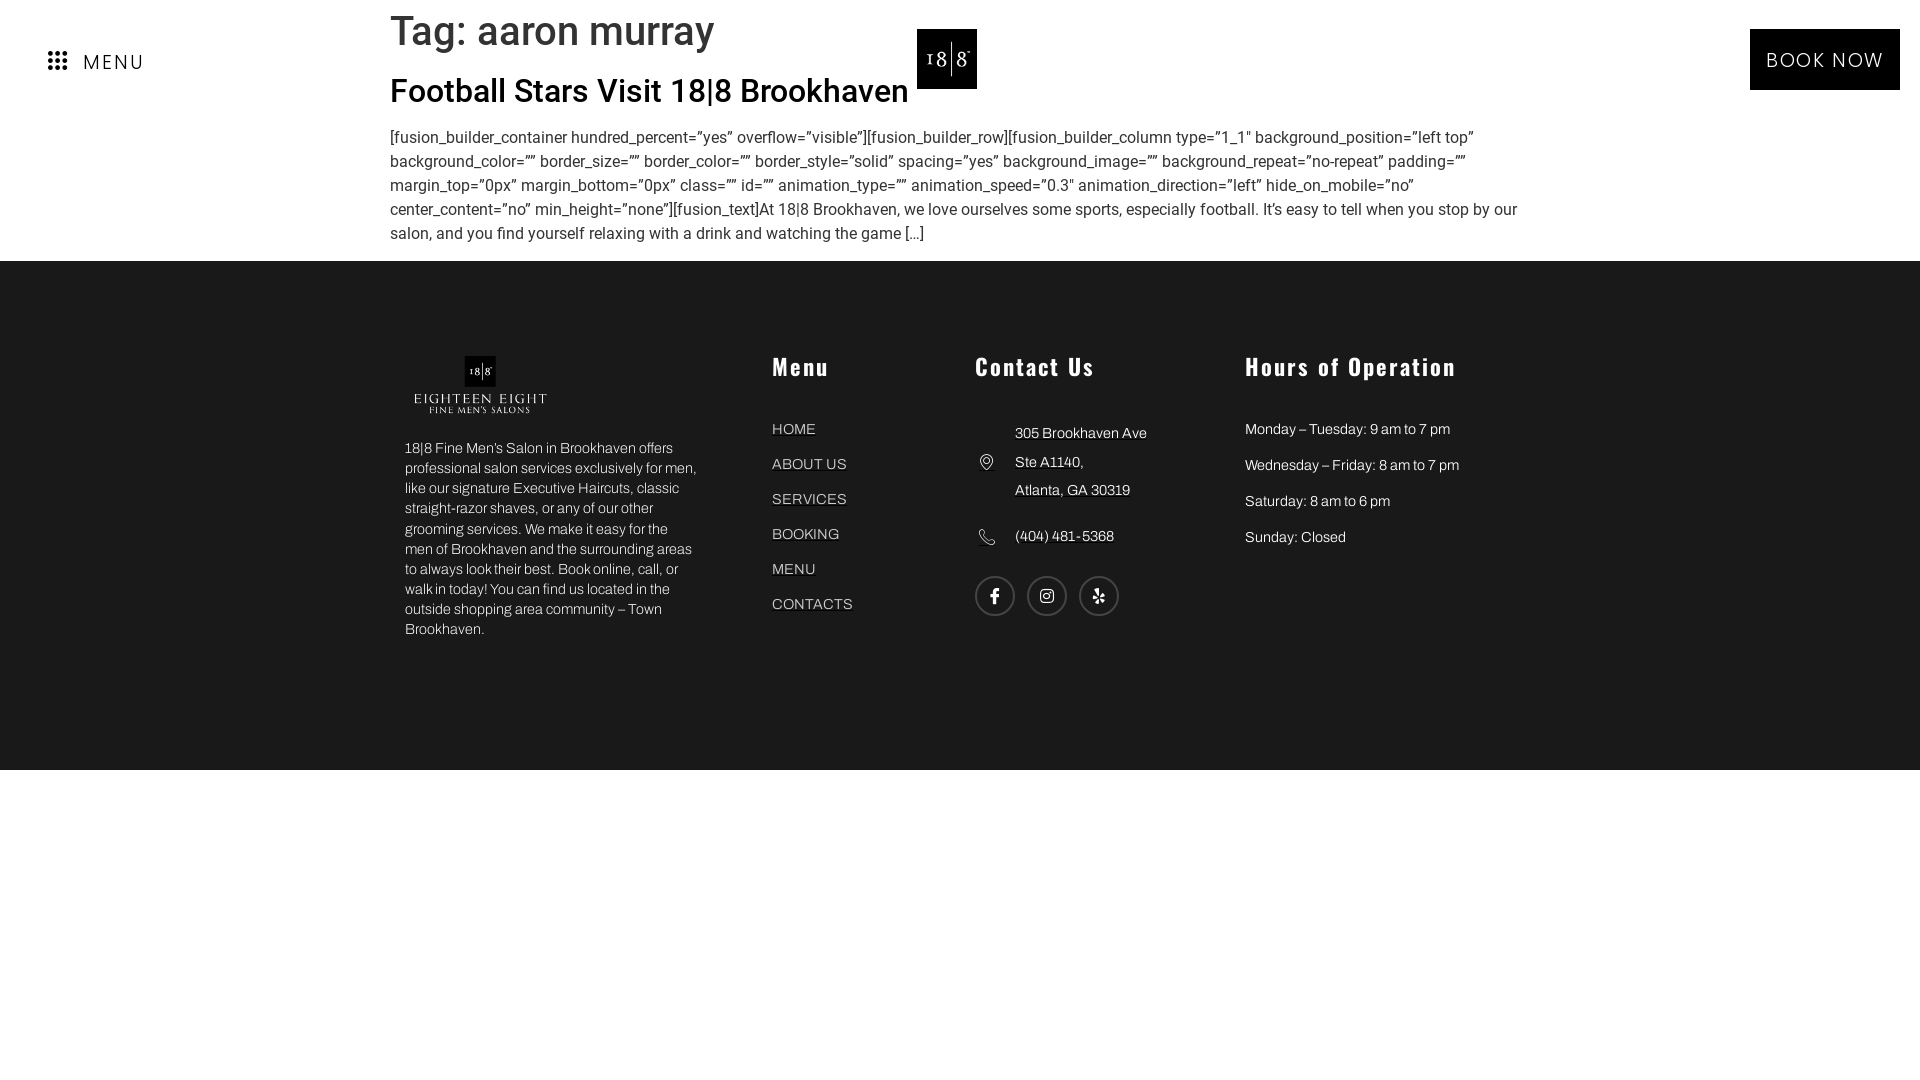  What do you see at coordinates (858, 604) in the screenshot?
I see `CONTACTS` at bounding box center [858, 604].